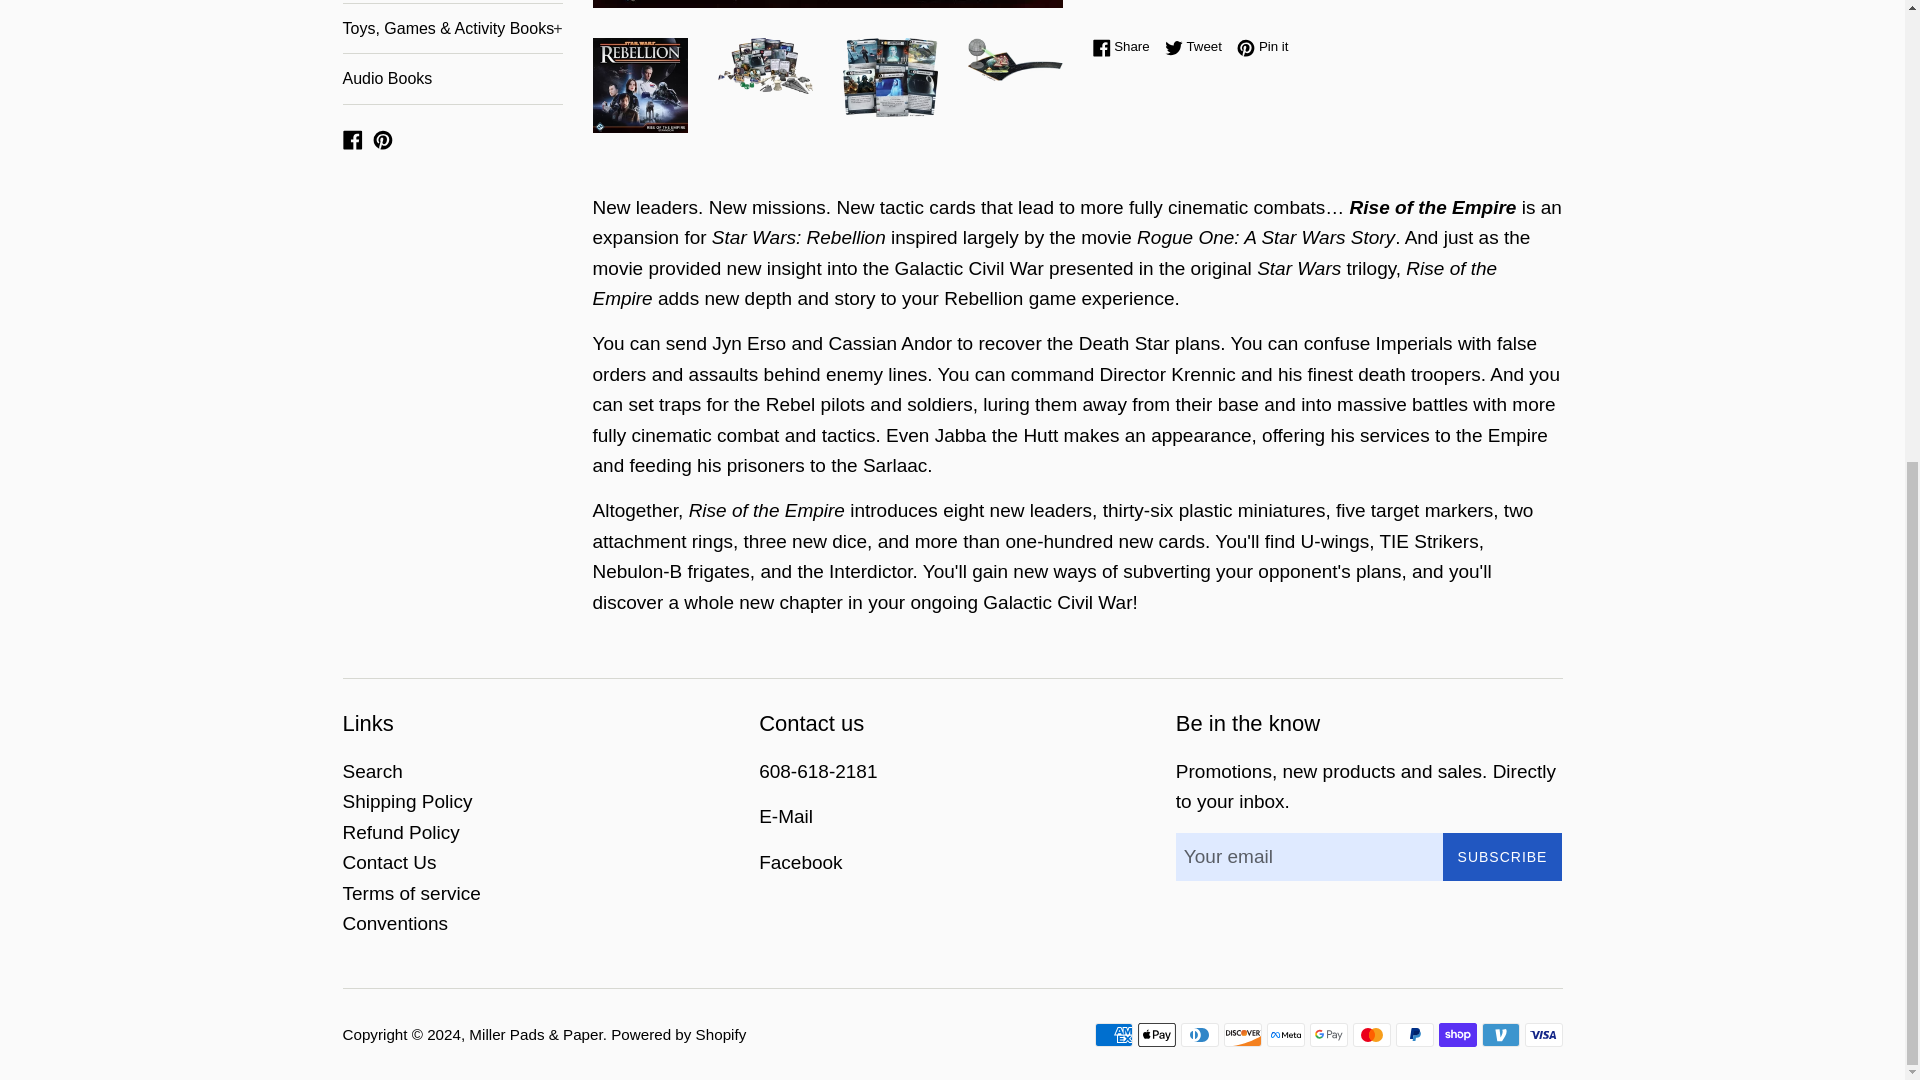 The width and height of the screenshot is (1920, 1080). I want to click on Pin on Pinterest, so click(1262, 46).